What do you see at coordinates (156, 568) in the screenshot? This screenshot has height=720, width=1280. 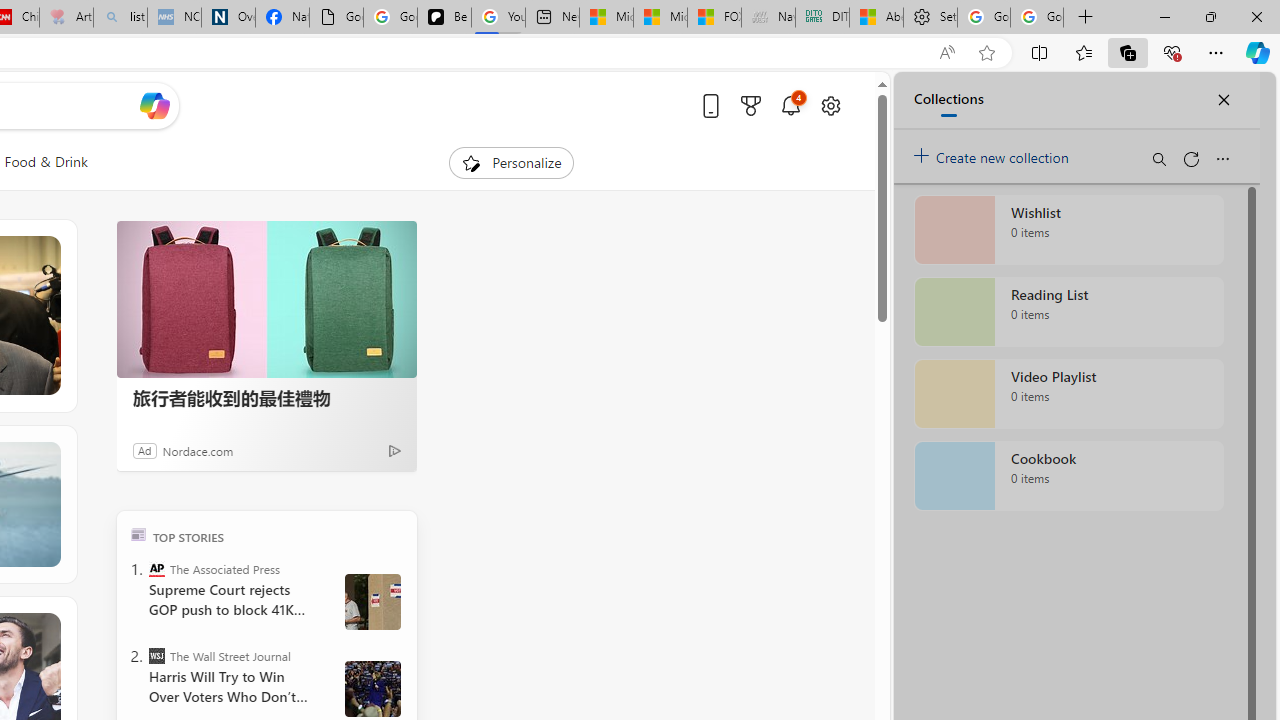 I see `The Associated Press` at bounding box center [156, 568].